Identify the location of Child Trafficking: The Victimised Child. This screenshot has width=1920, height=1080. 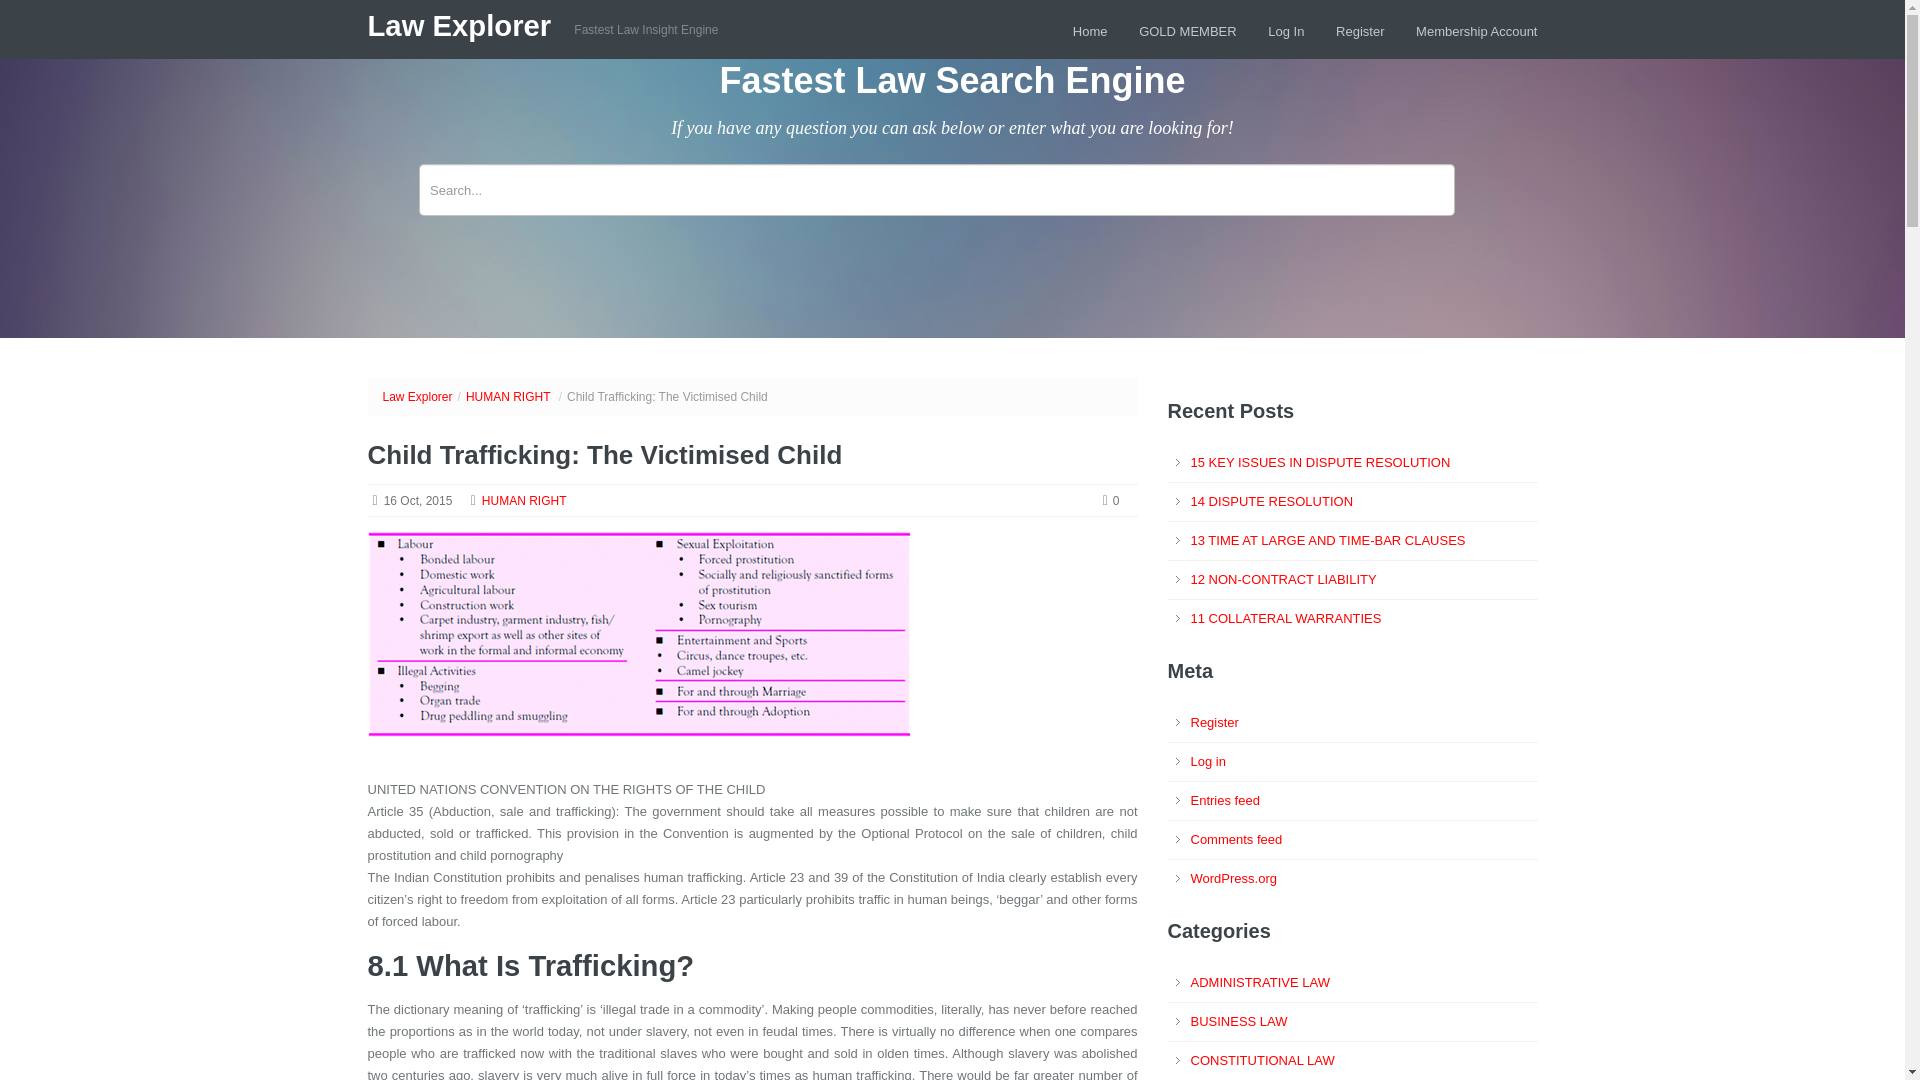
(605, 454).